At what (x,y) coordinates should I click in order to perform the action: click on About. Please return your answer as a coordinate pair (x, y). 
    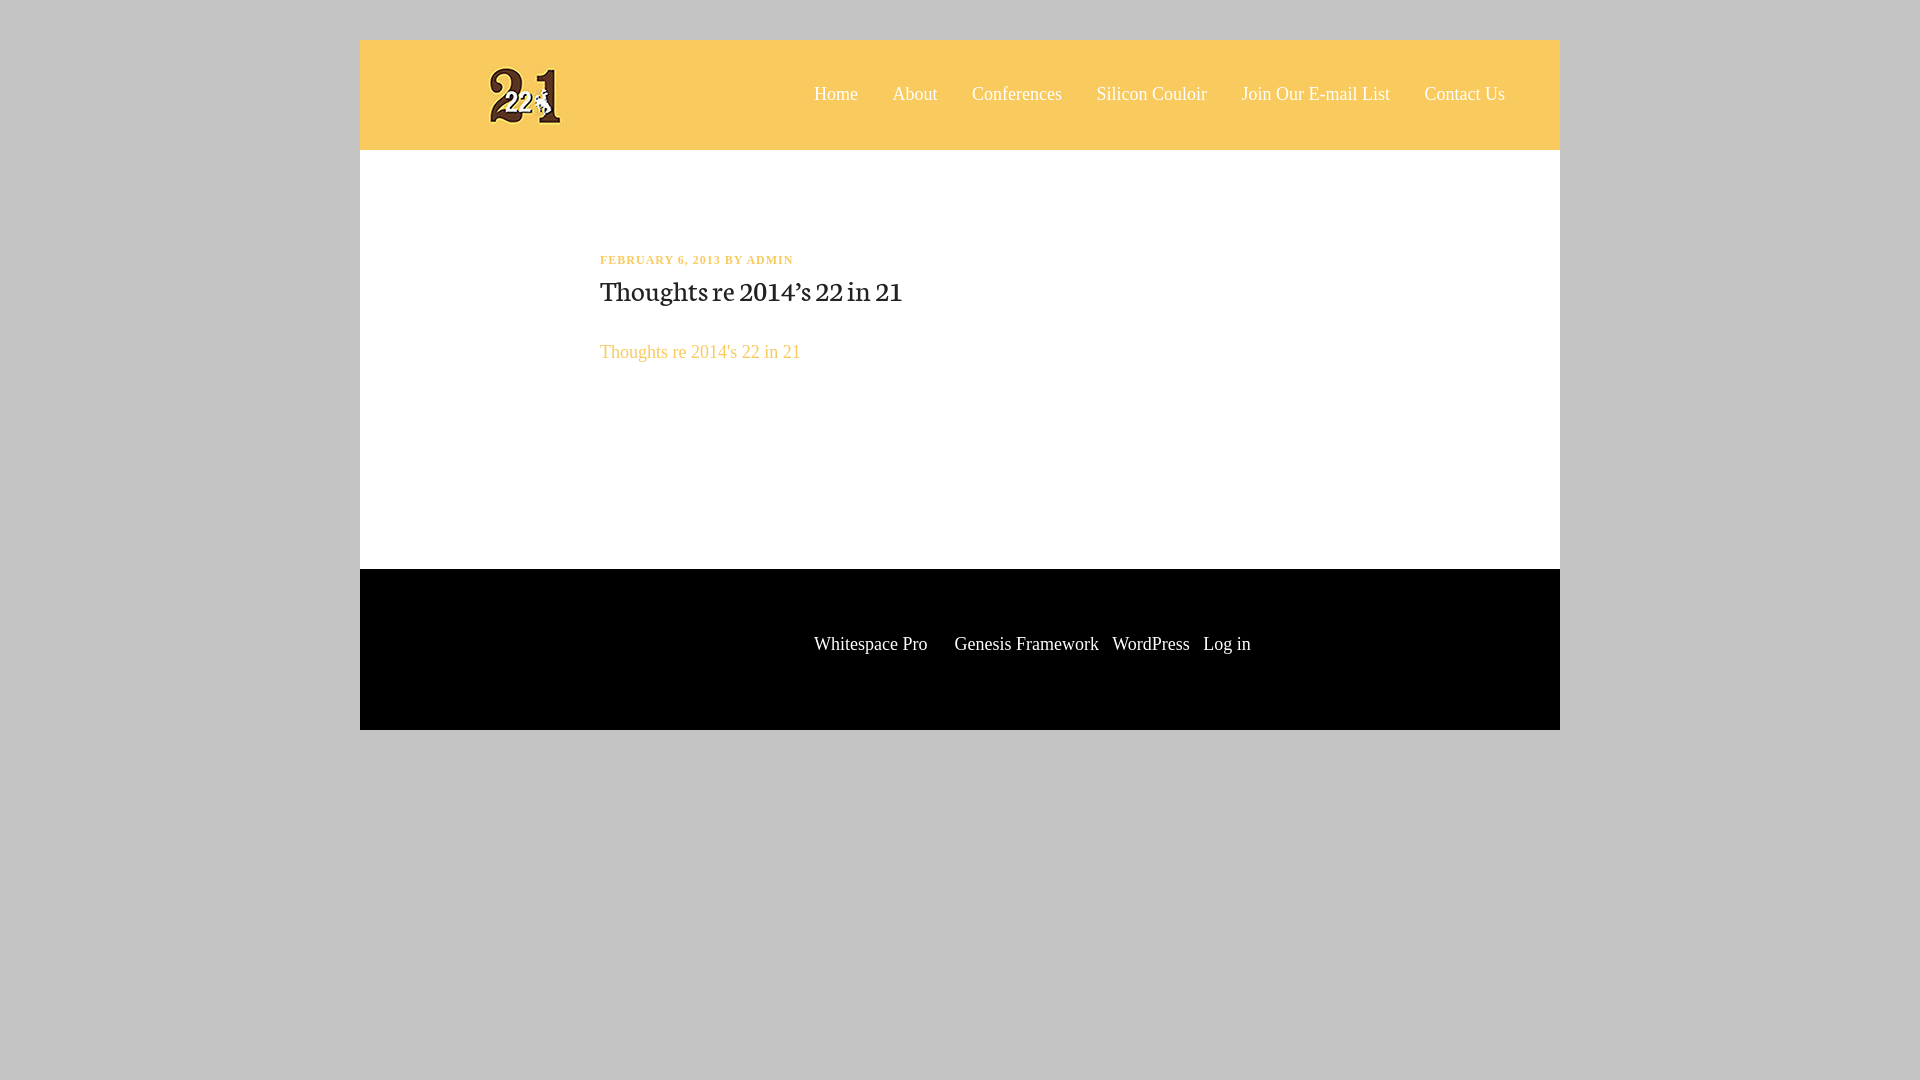
    Looking at the image, I should click on (916, 94).